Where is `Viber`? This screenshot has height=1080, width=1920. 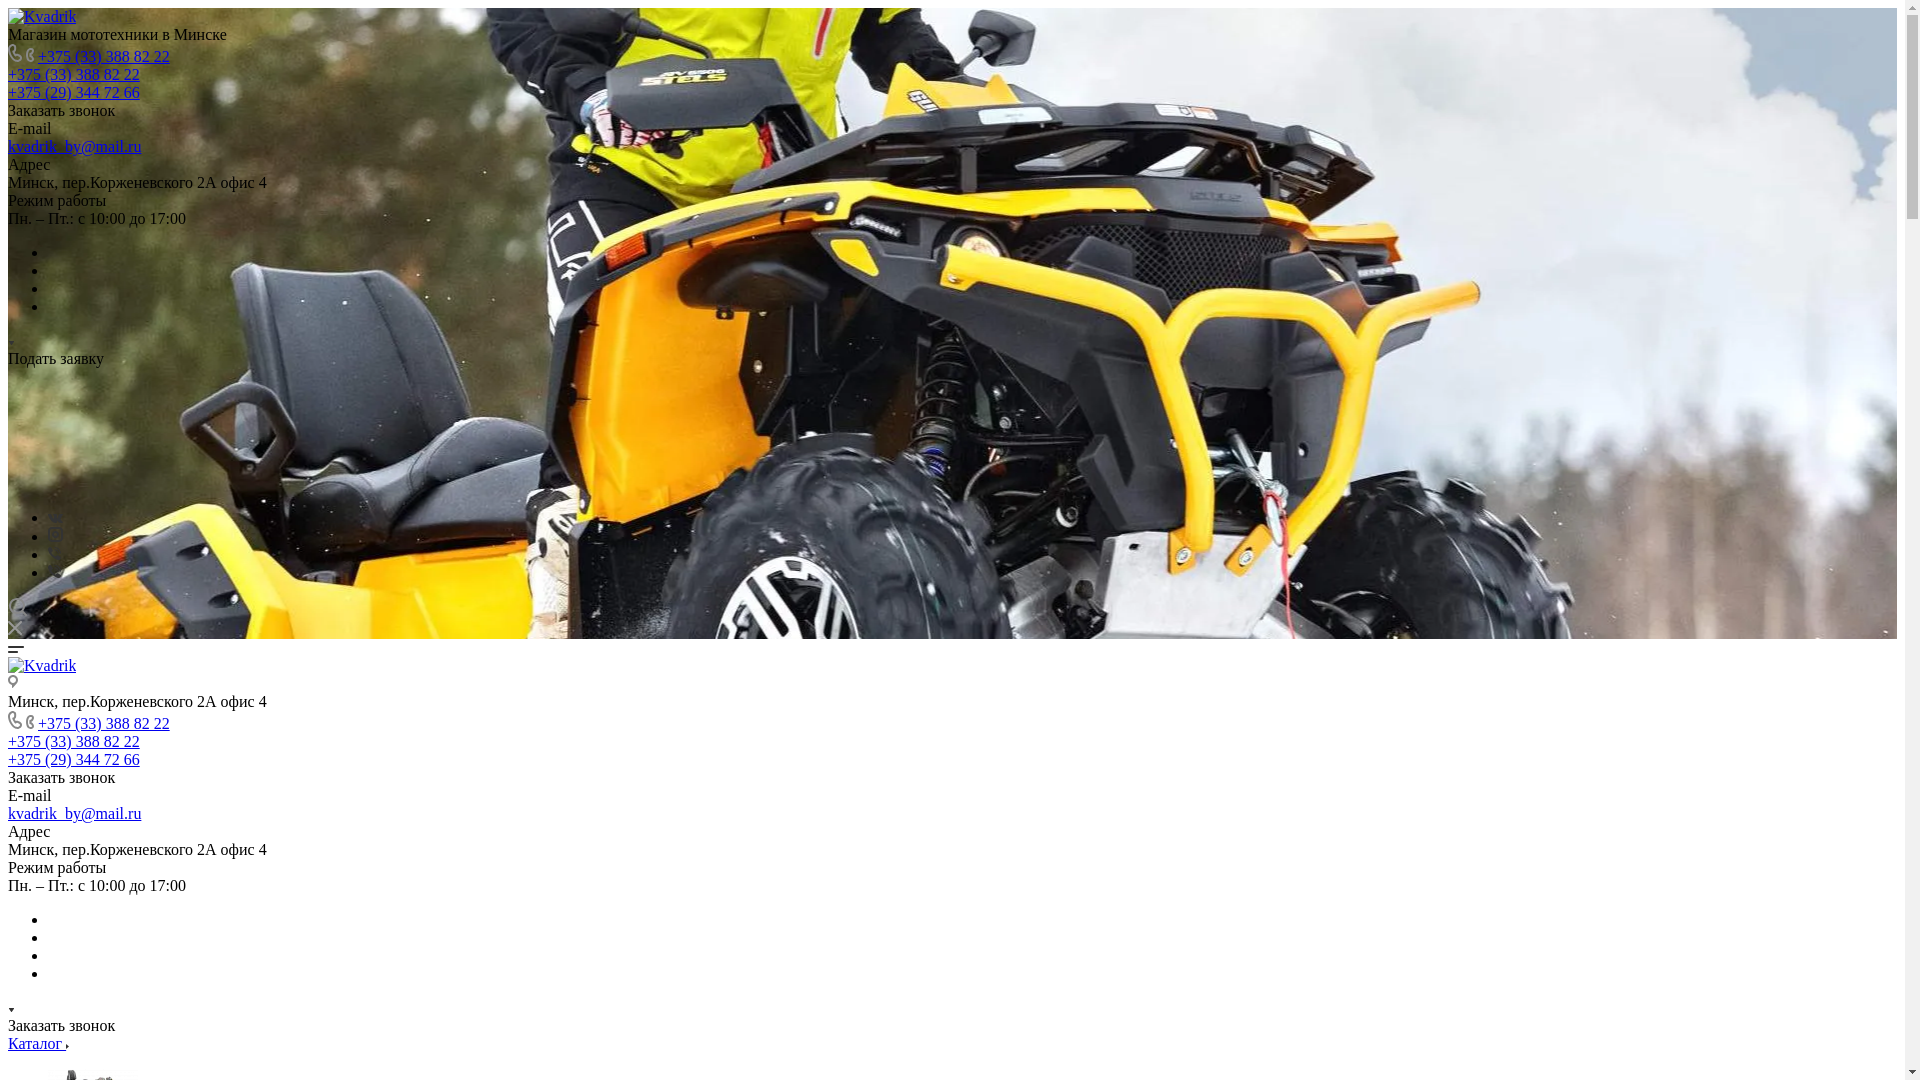
Viber is located at coordinates (54, 572).